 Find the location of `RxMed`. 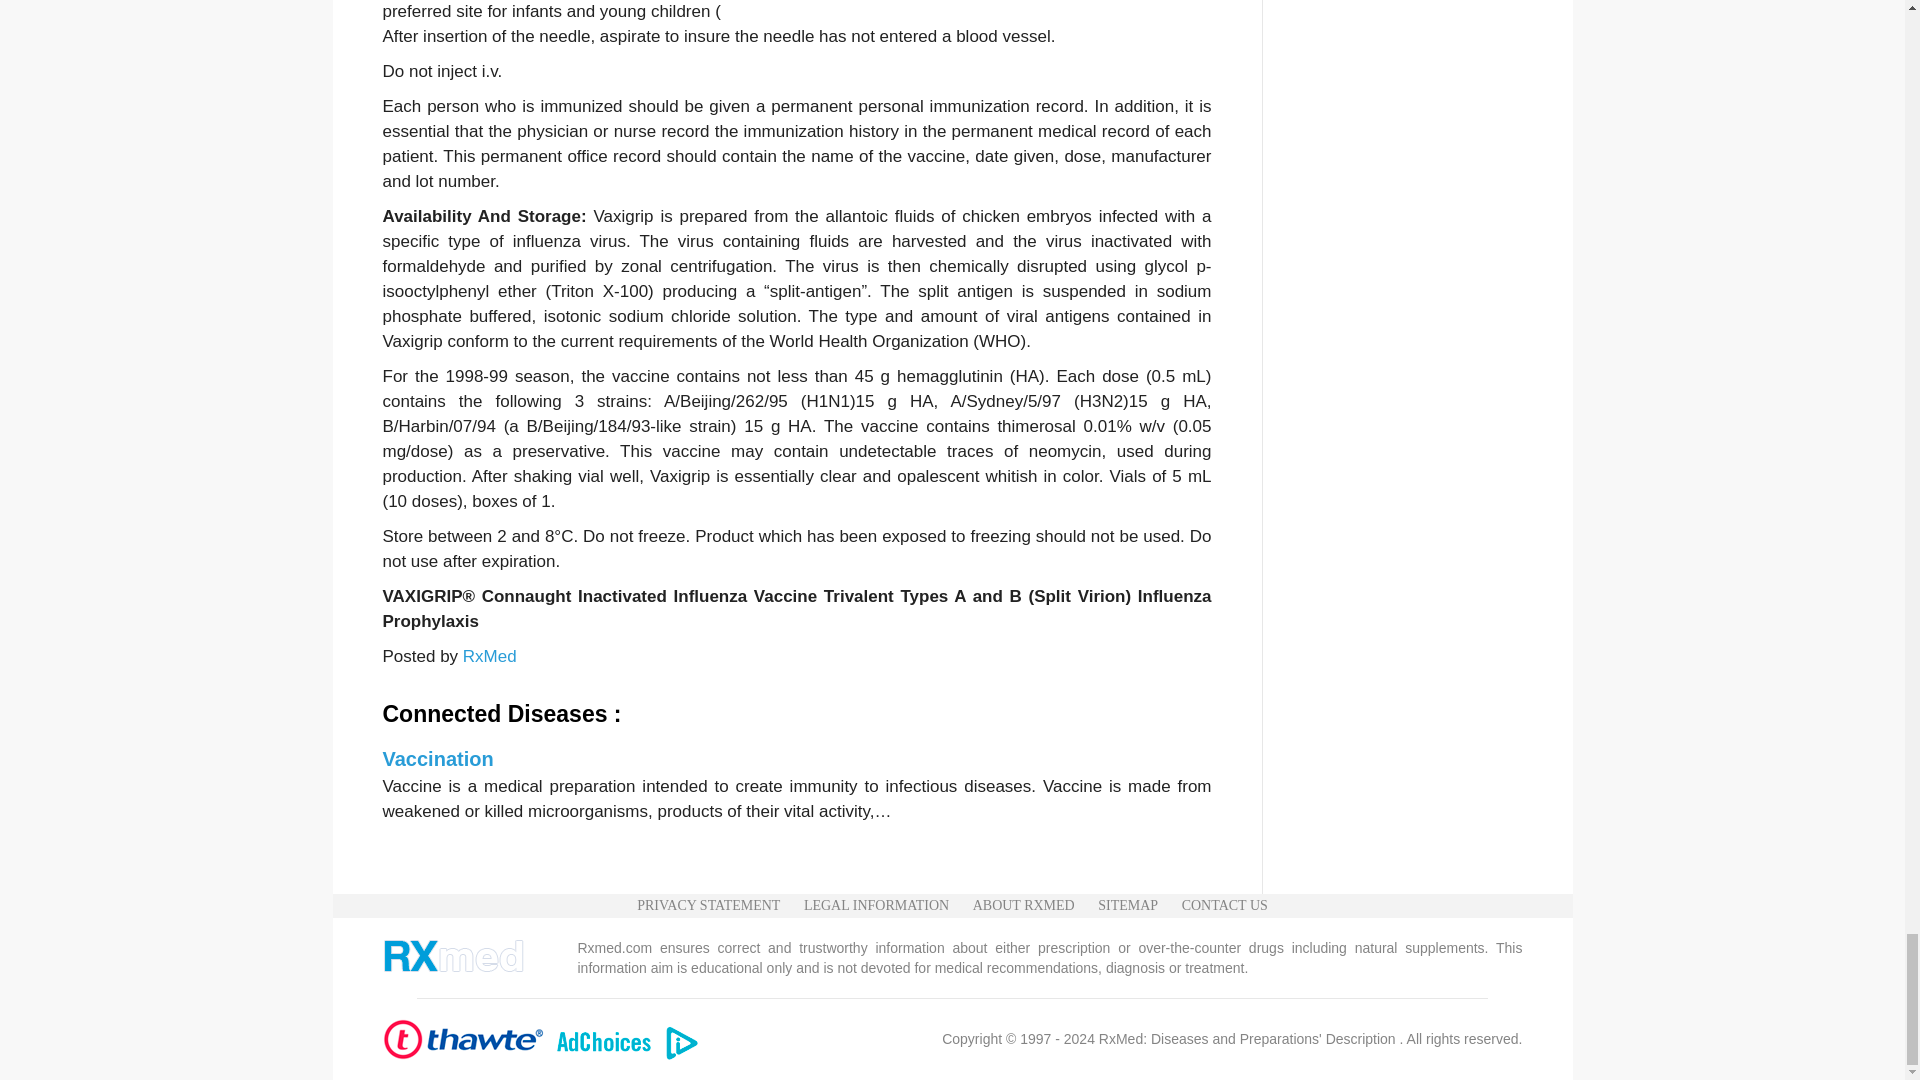

RxMed is located at coordinates (489, 656).